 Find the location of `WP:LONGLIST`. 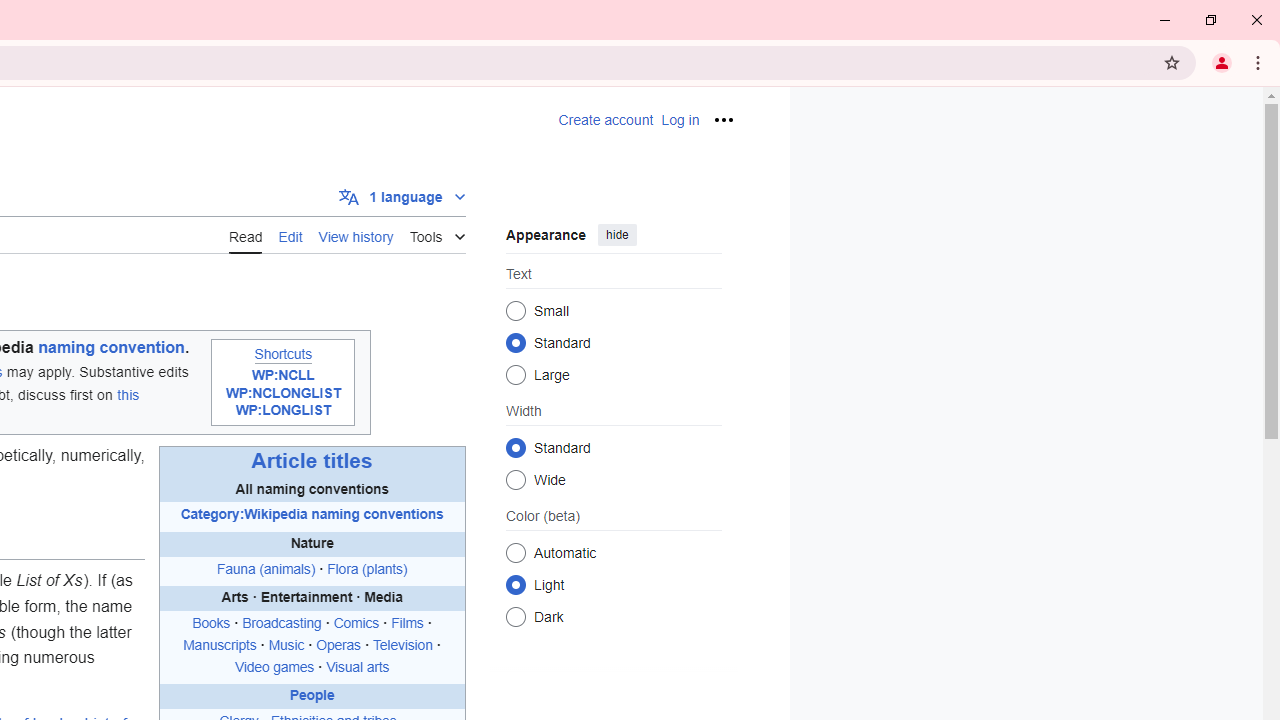

WP:LONGLIST is located at coordinates (283, 411).